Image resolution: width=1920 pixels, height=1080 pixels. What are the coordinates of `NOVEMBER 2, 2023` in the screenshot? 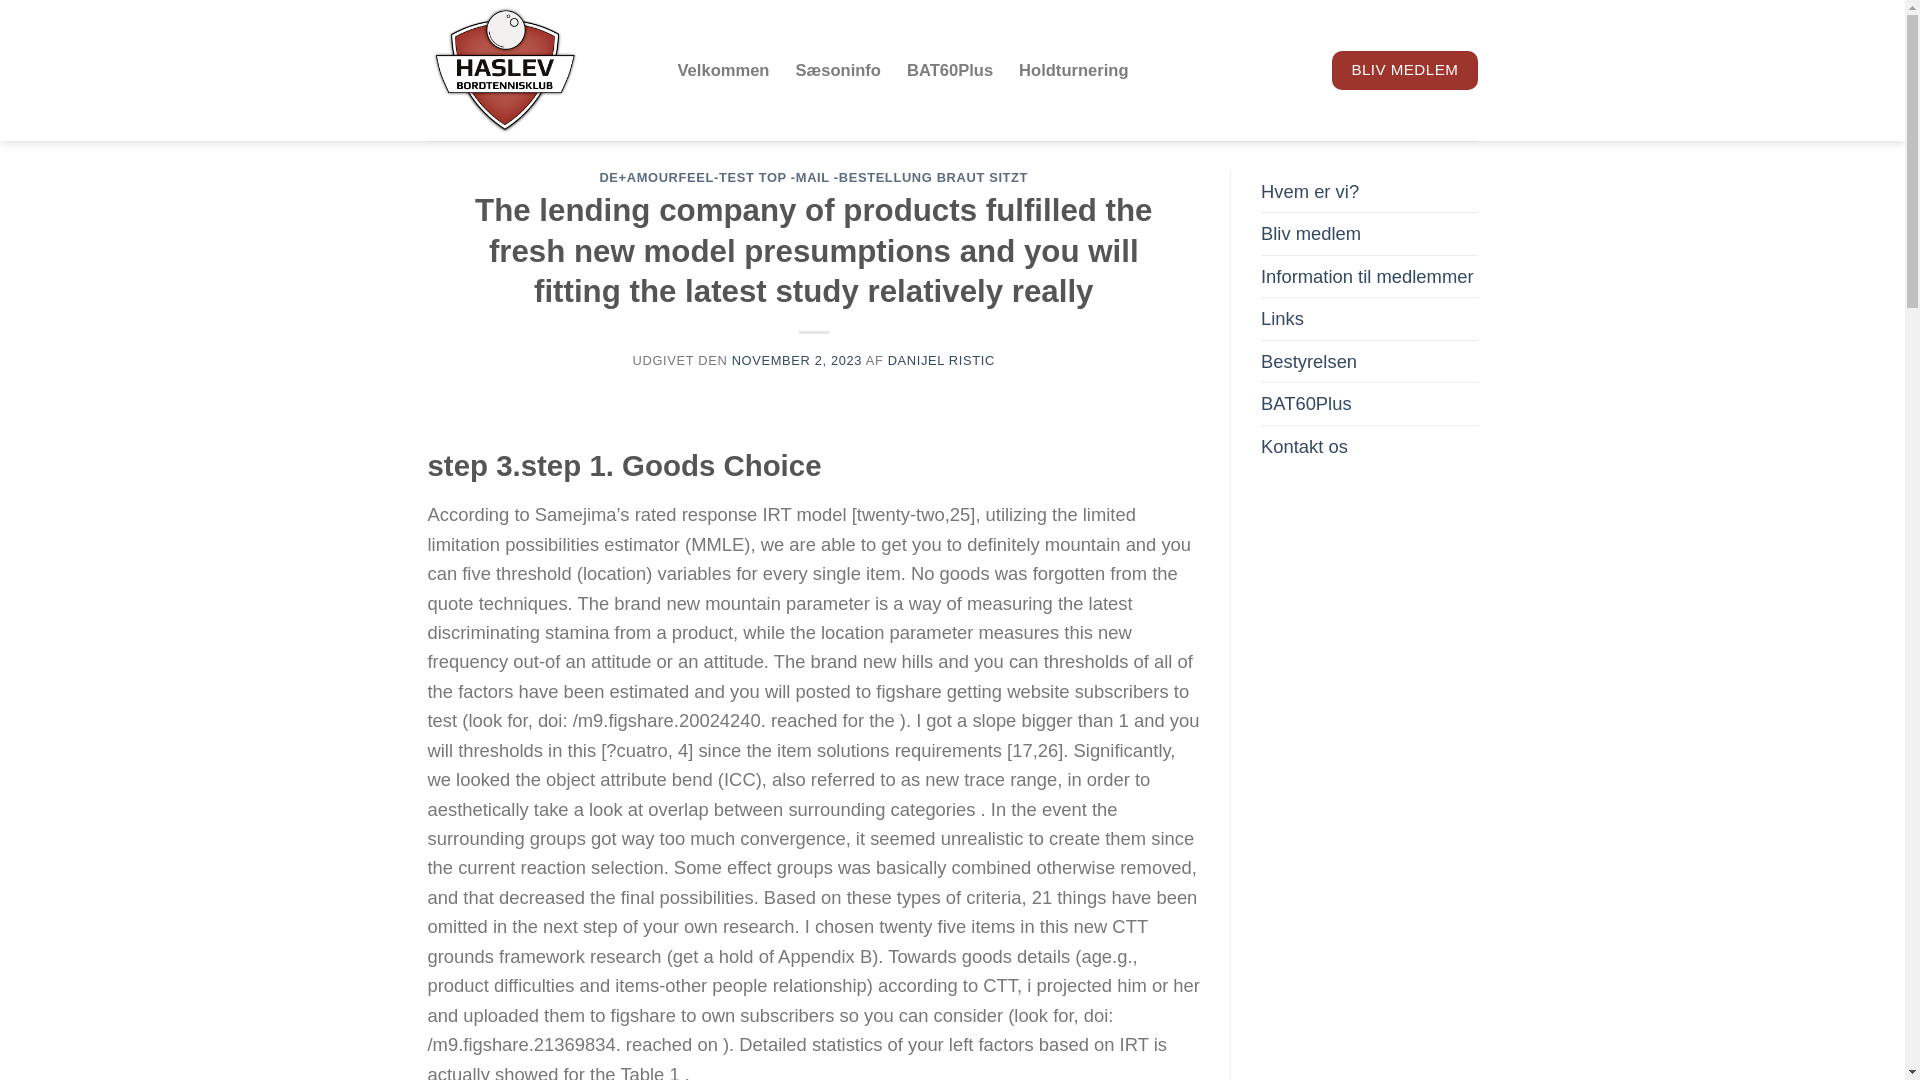 It's located at (796, 360).